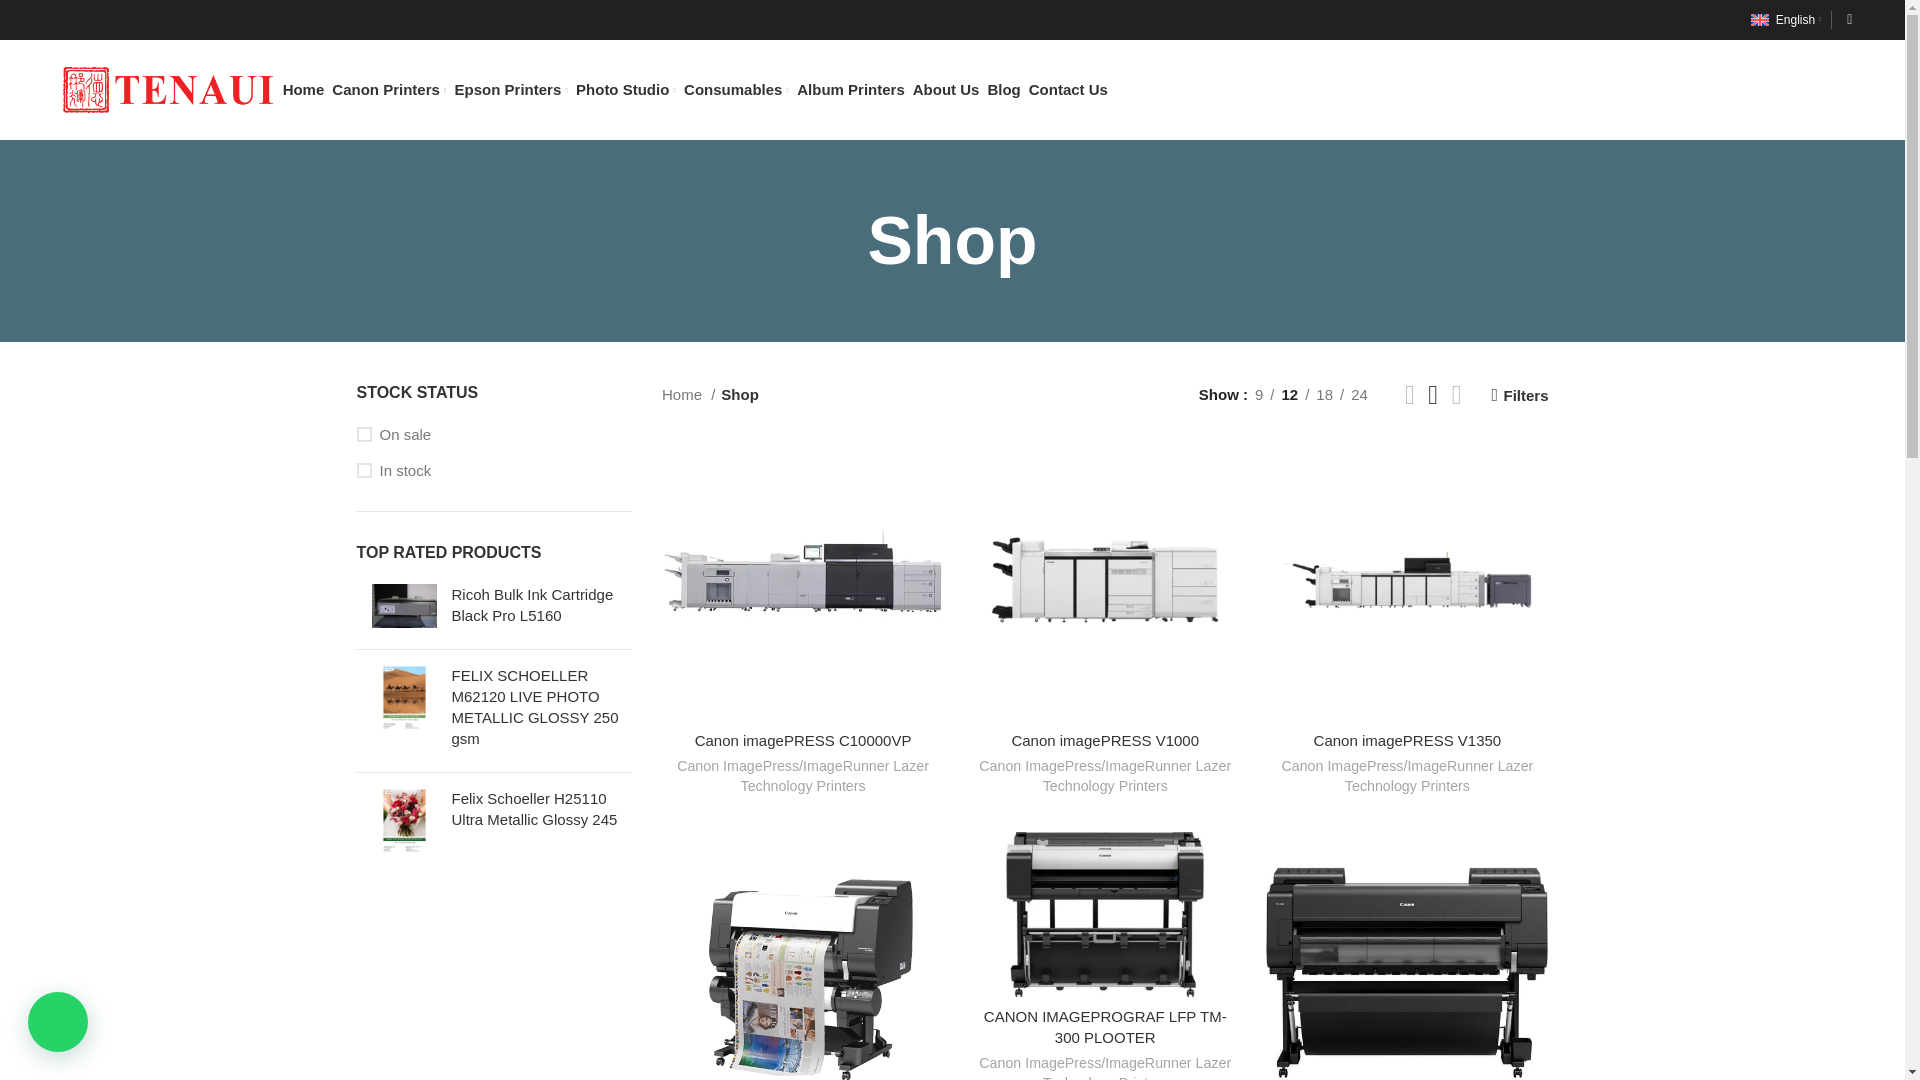 The width and height of the screenshot is (1920, 1080). I want to click on On sale, so click(493, 434).